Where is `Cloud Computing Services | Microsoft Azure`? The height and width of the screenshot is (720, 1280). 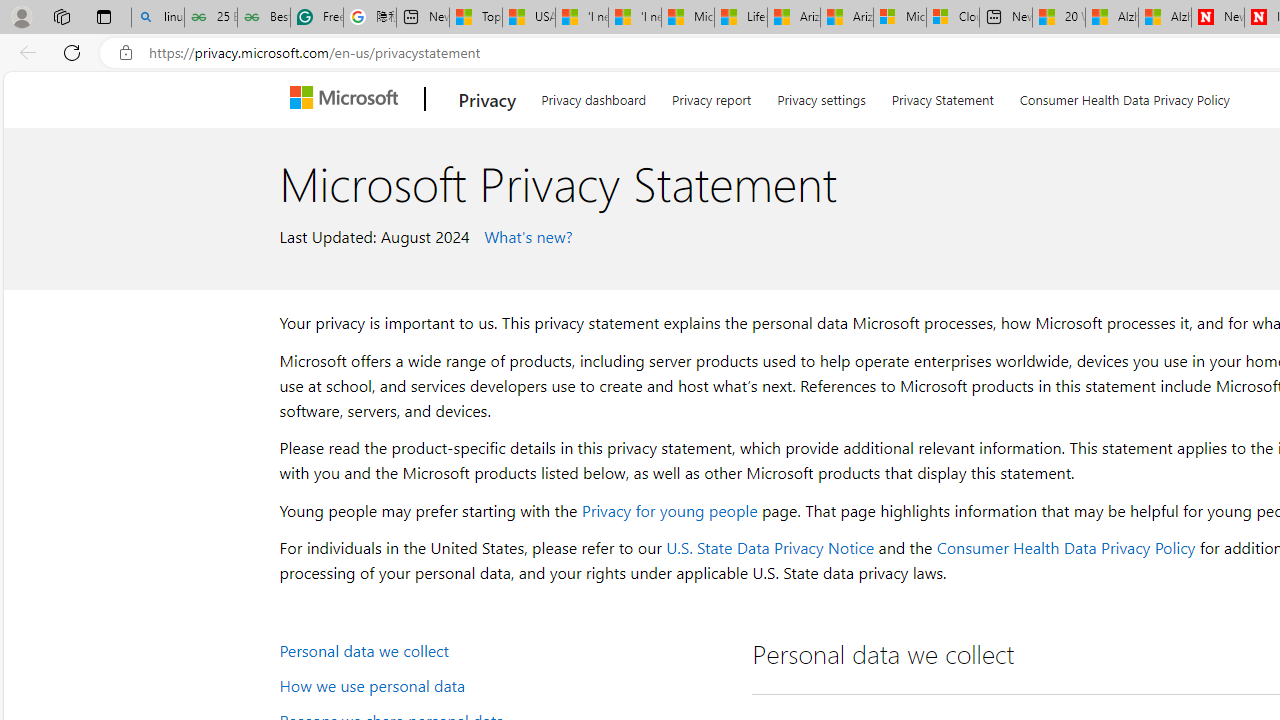 Cloud Computing Services | Microsoft Azure is located at coordinates (952, 18).